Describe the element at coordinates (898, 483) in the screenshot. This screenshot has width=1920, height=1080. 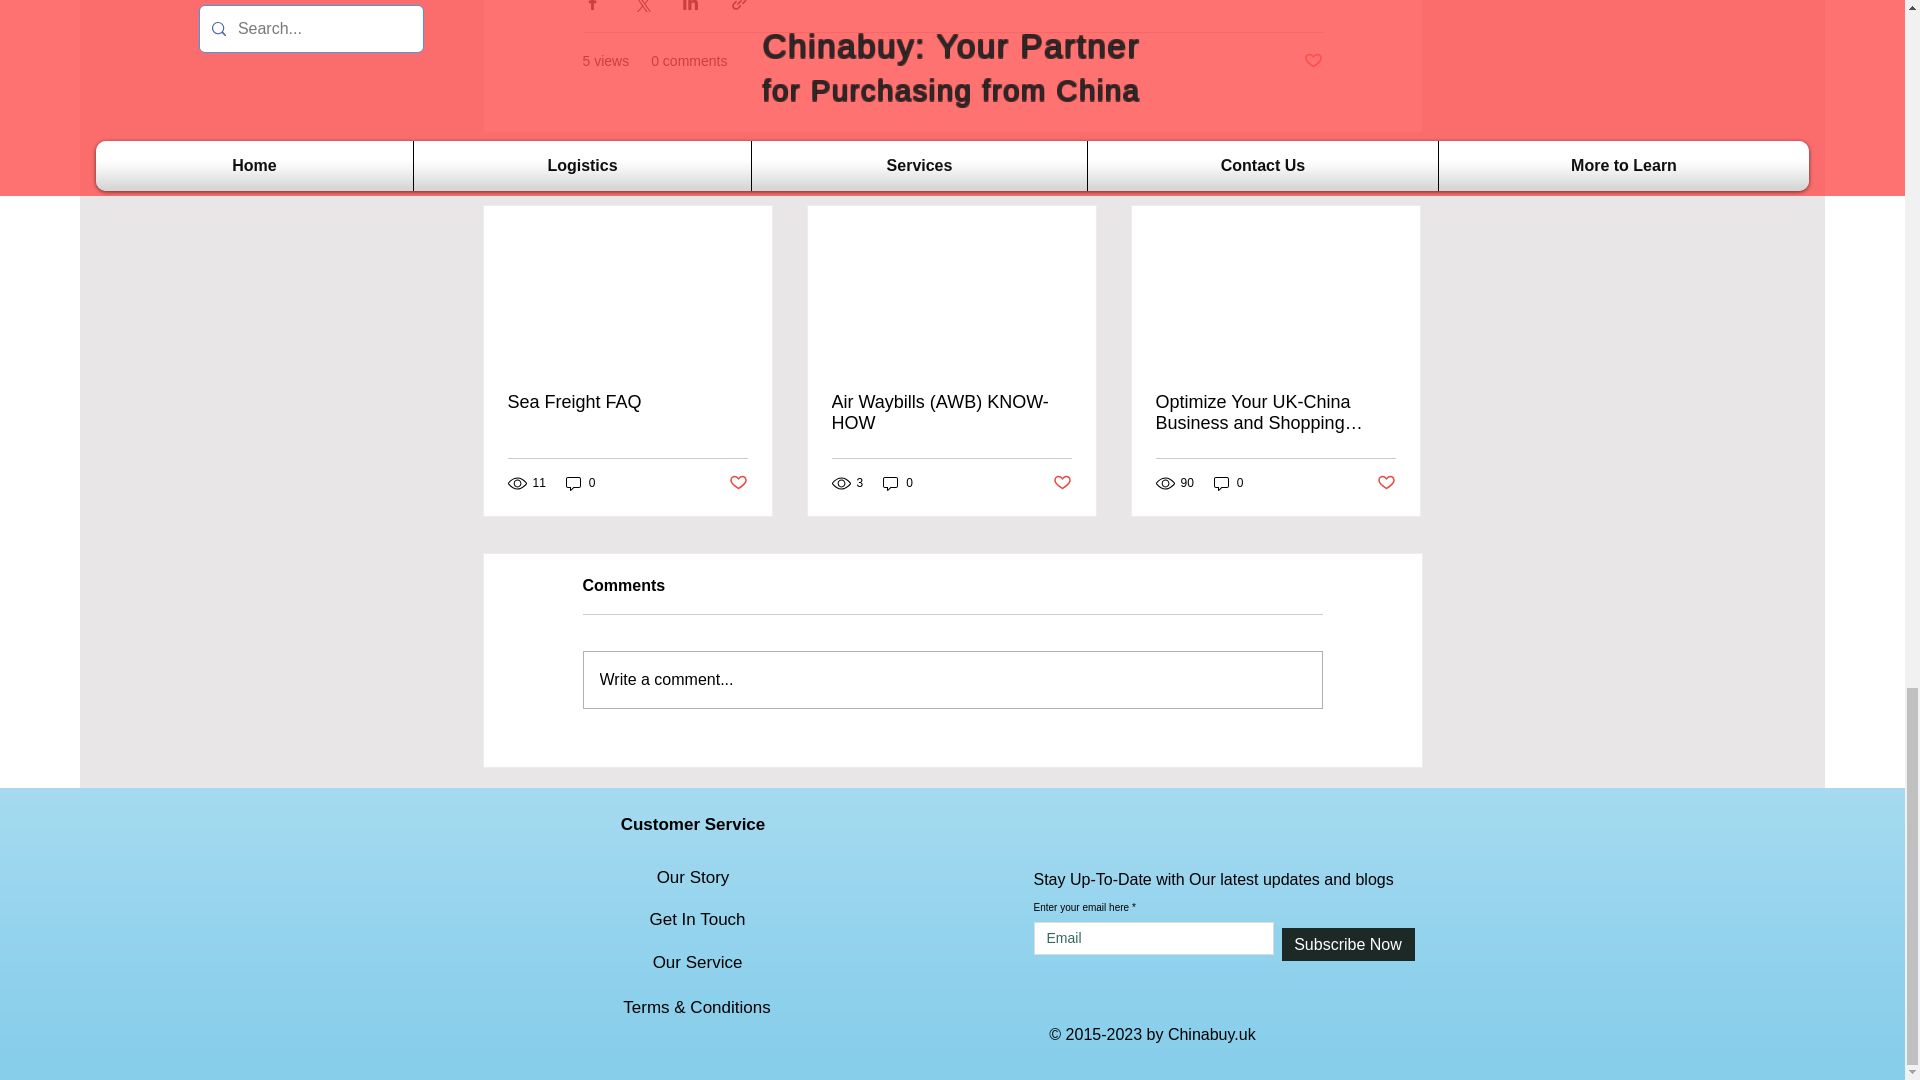
I see `0` at that location.